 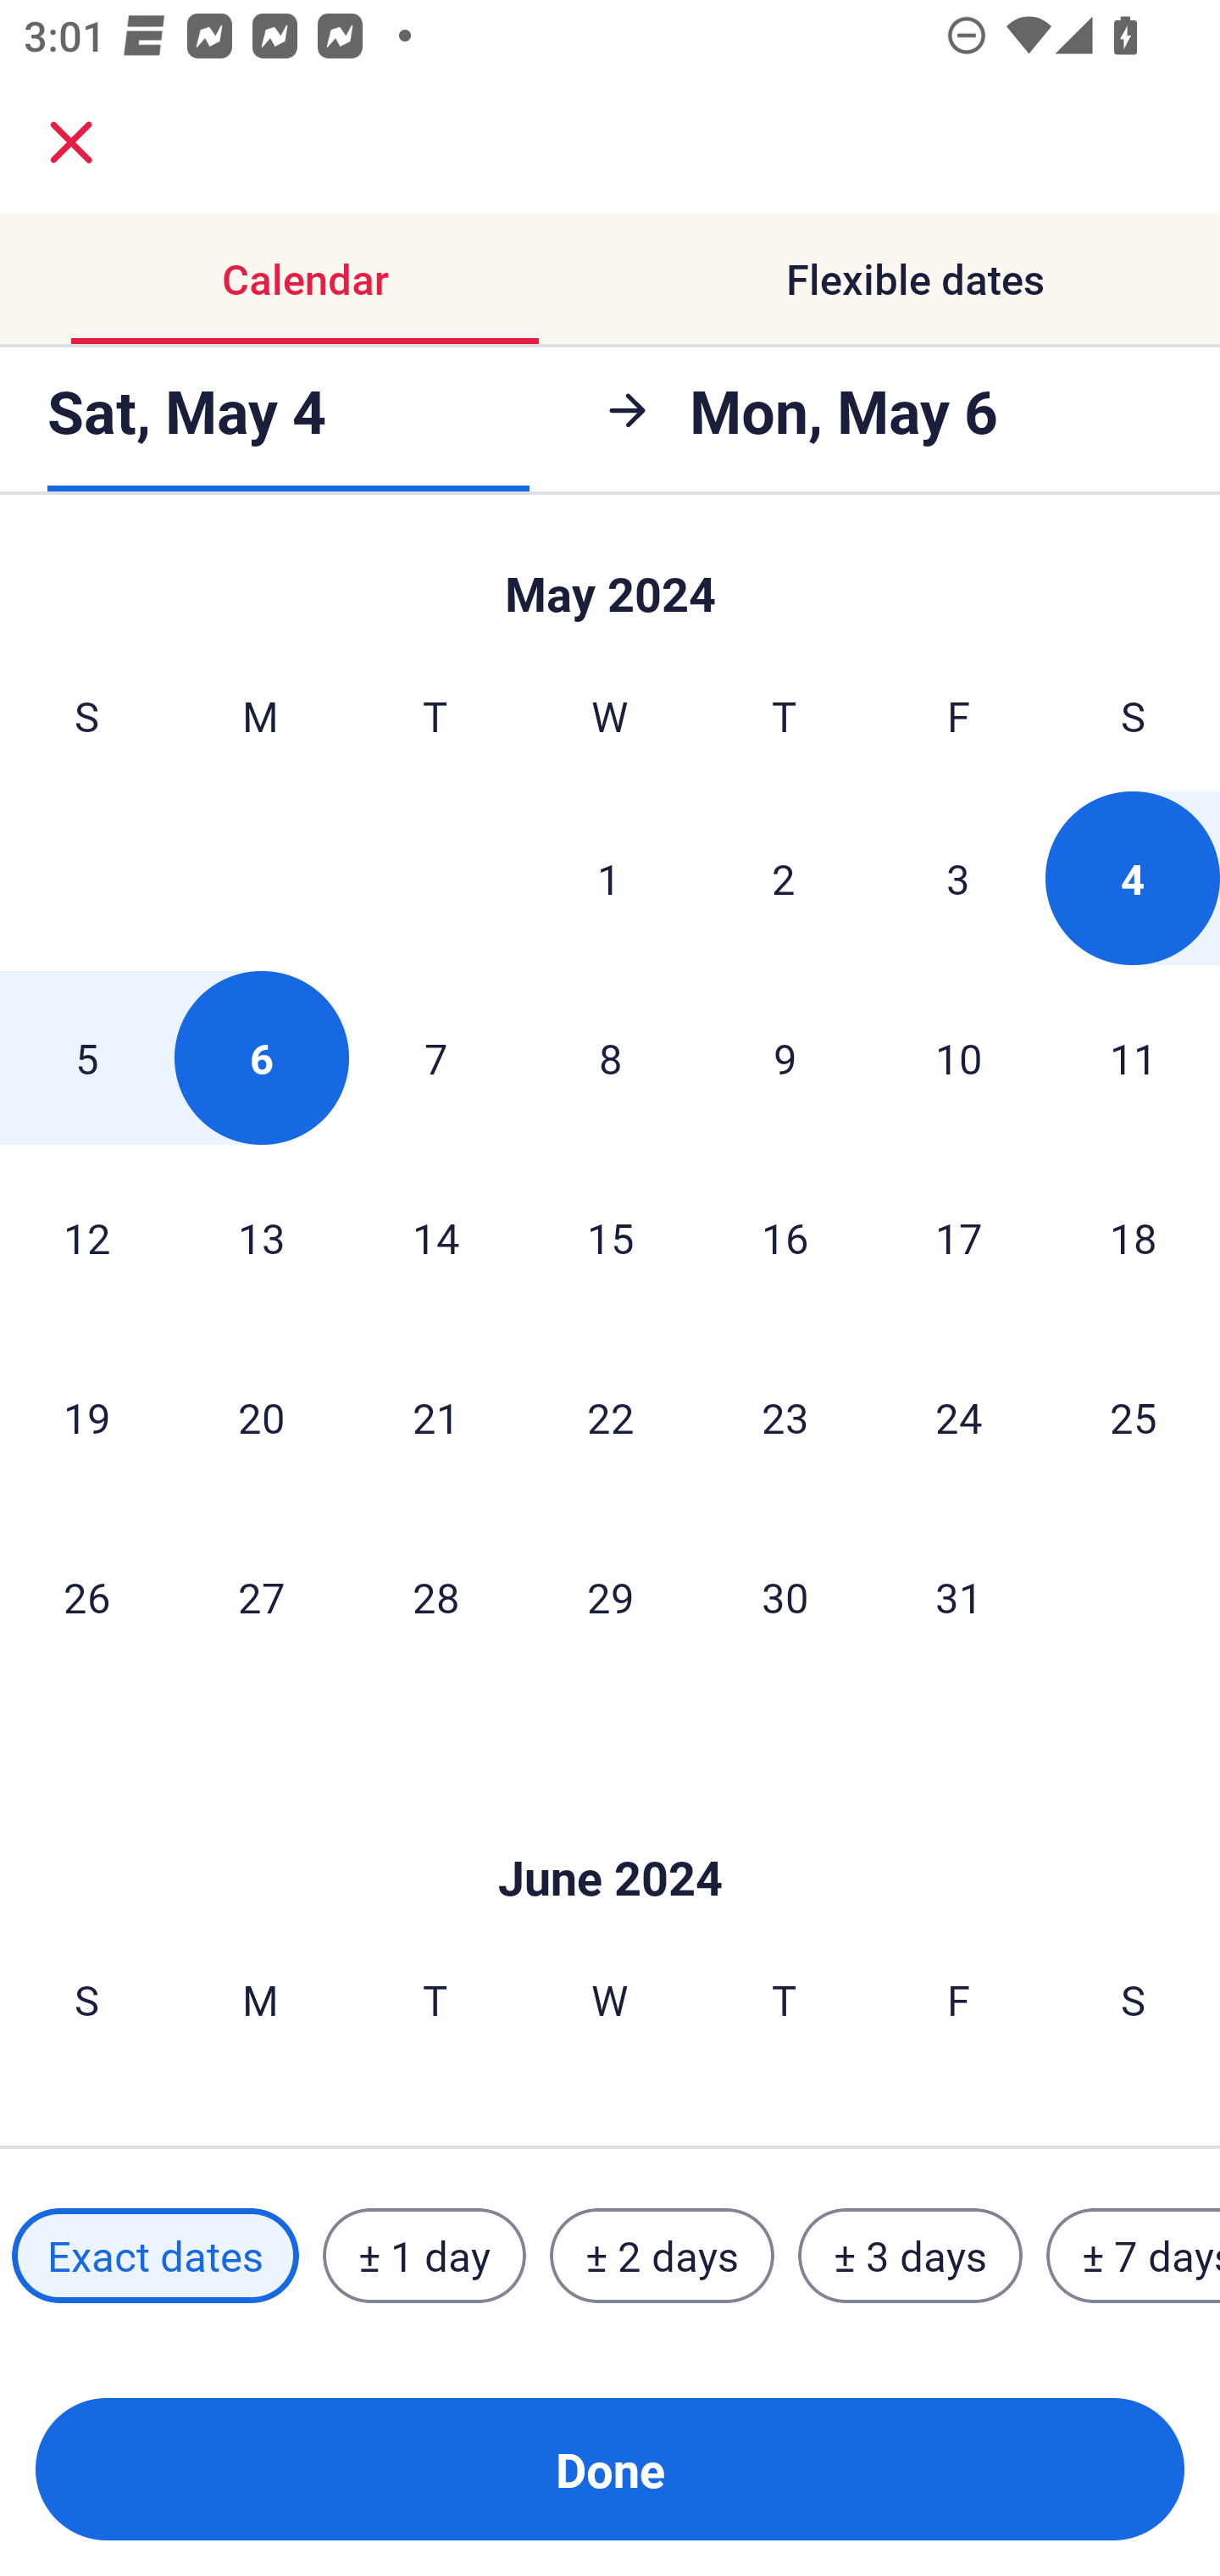 I want to click on 11 Saturday, May 11, 2024, so click(x=1134, y=1058).